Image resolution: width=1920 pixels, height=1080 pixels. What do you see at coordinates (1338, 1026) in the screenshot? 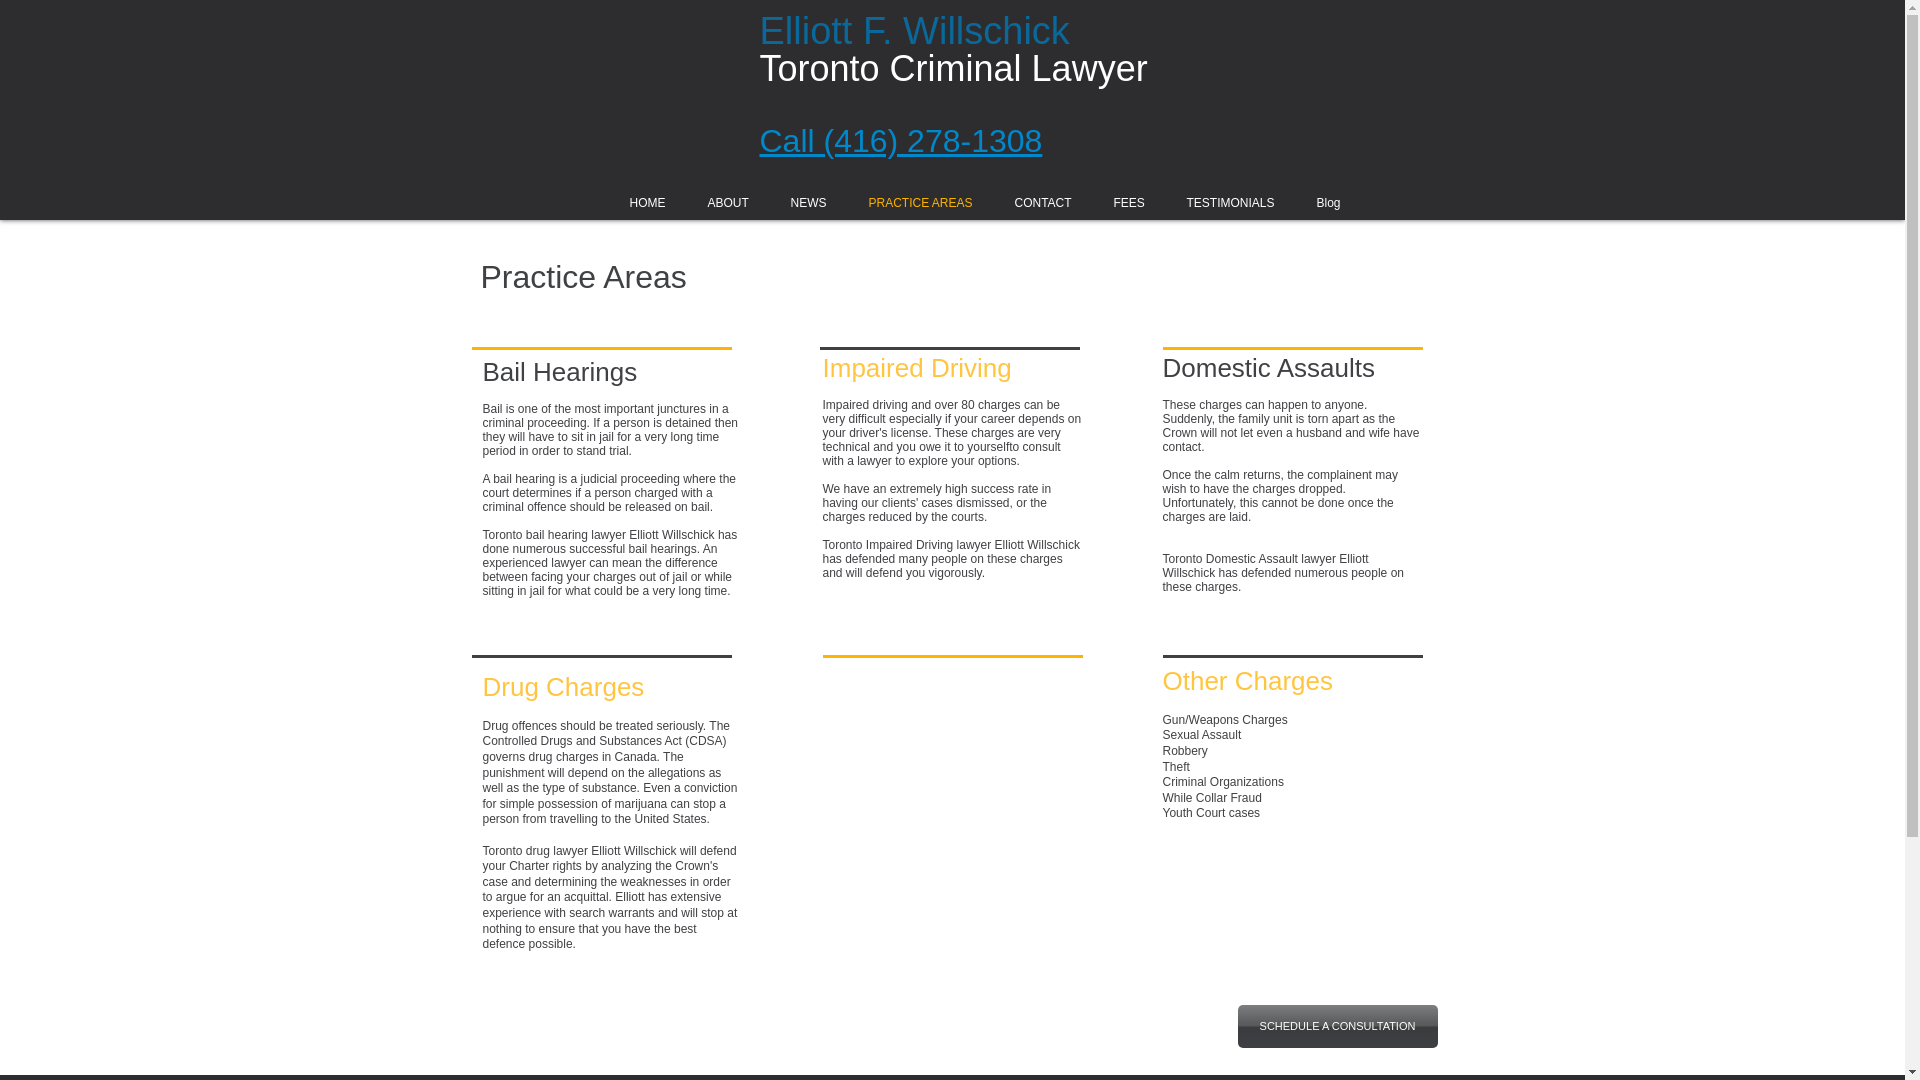
I see `SCHEDULE A CONSULTATION` at bounding box center [1338, 1026].